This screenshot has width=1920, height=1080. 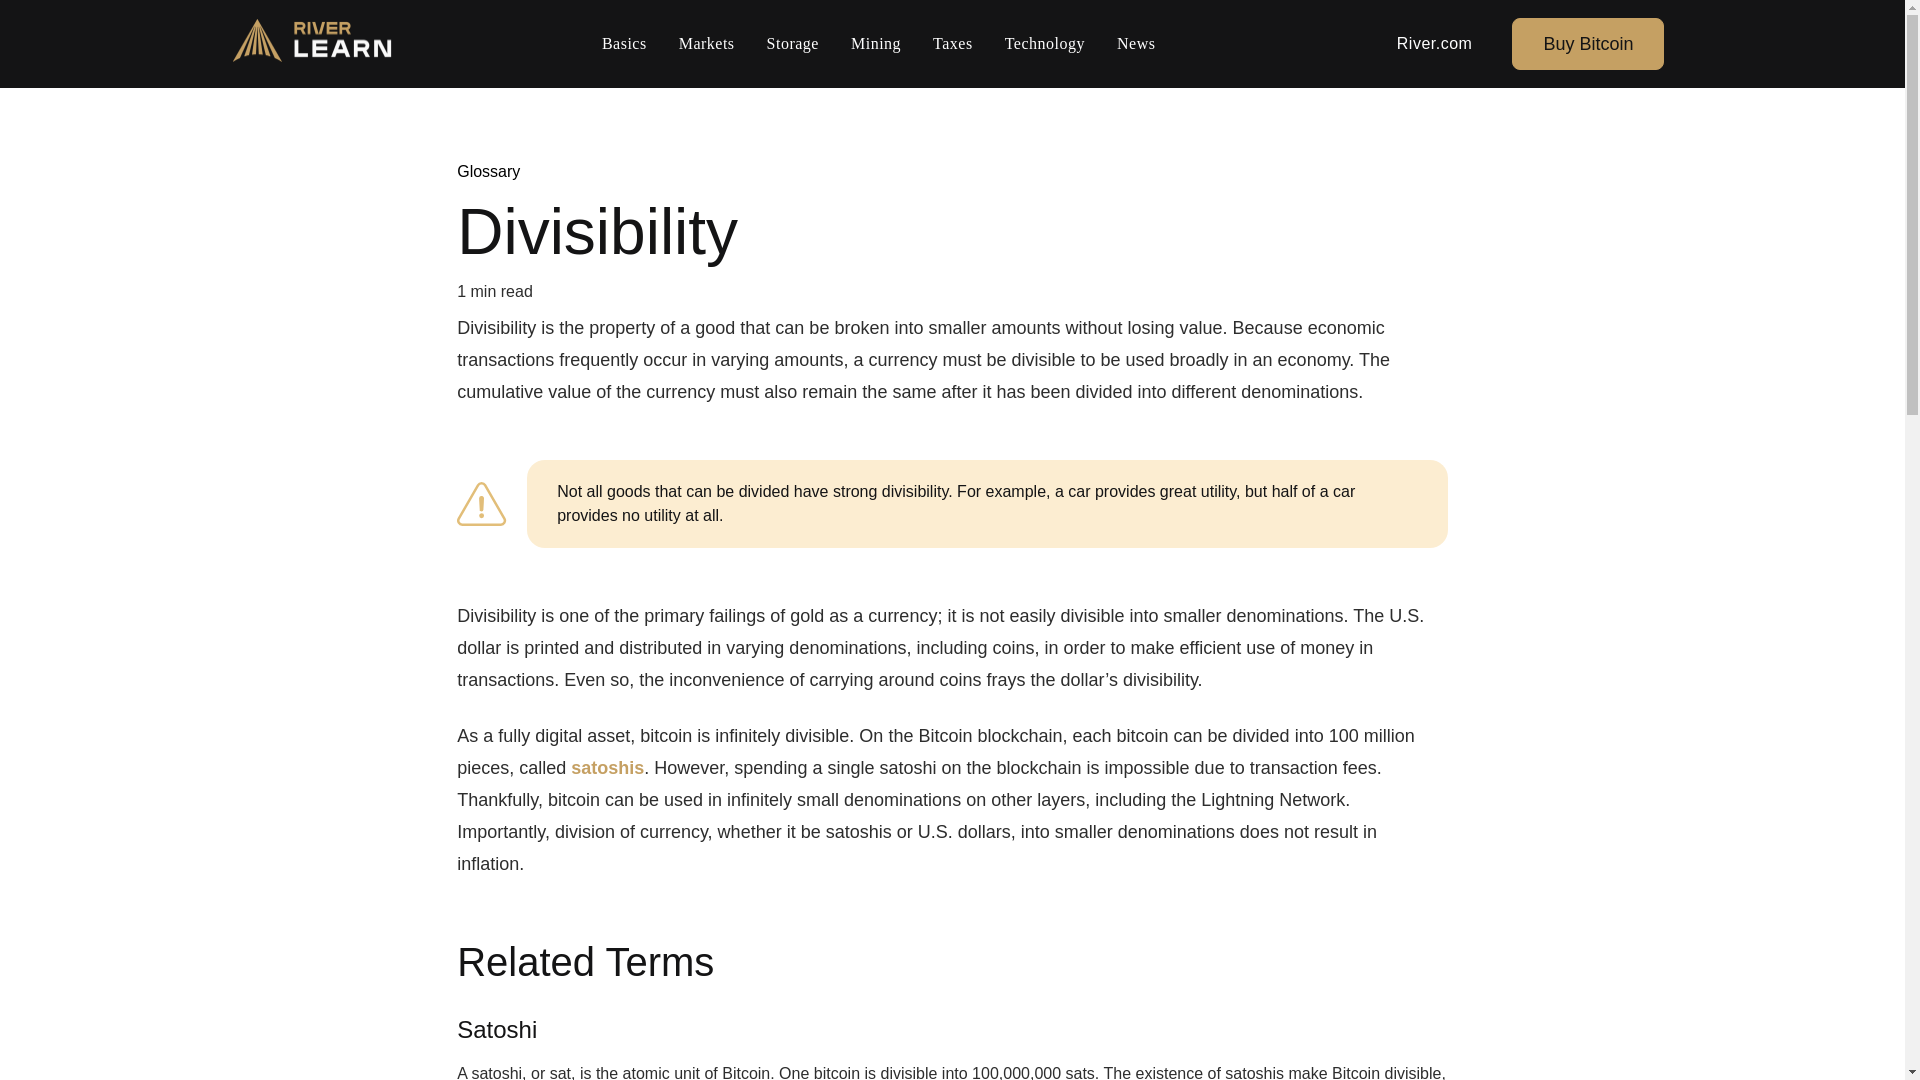 What do you see at coordinates (952, 44) in the screenshot?
I see `Taxes` at bounding box center [952, 44].